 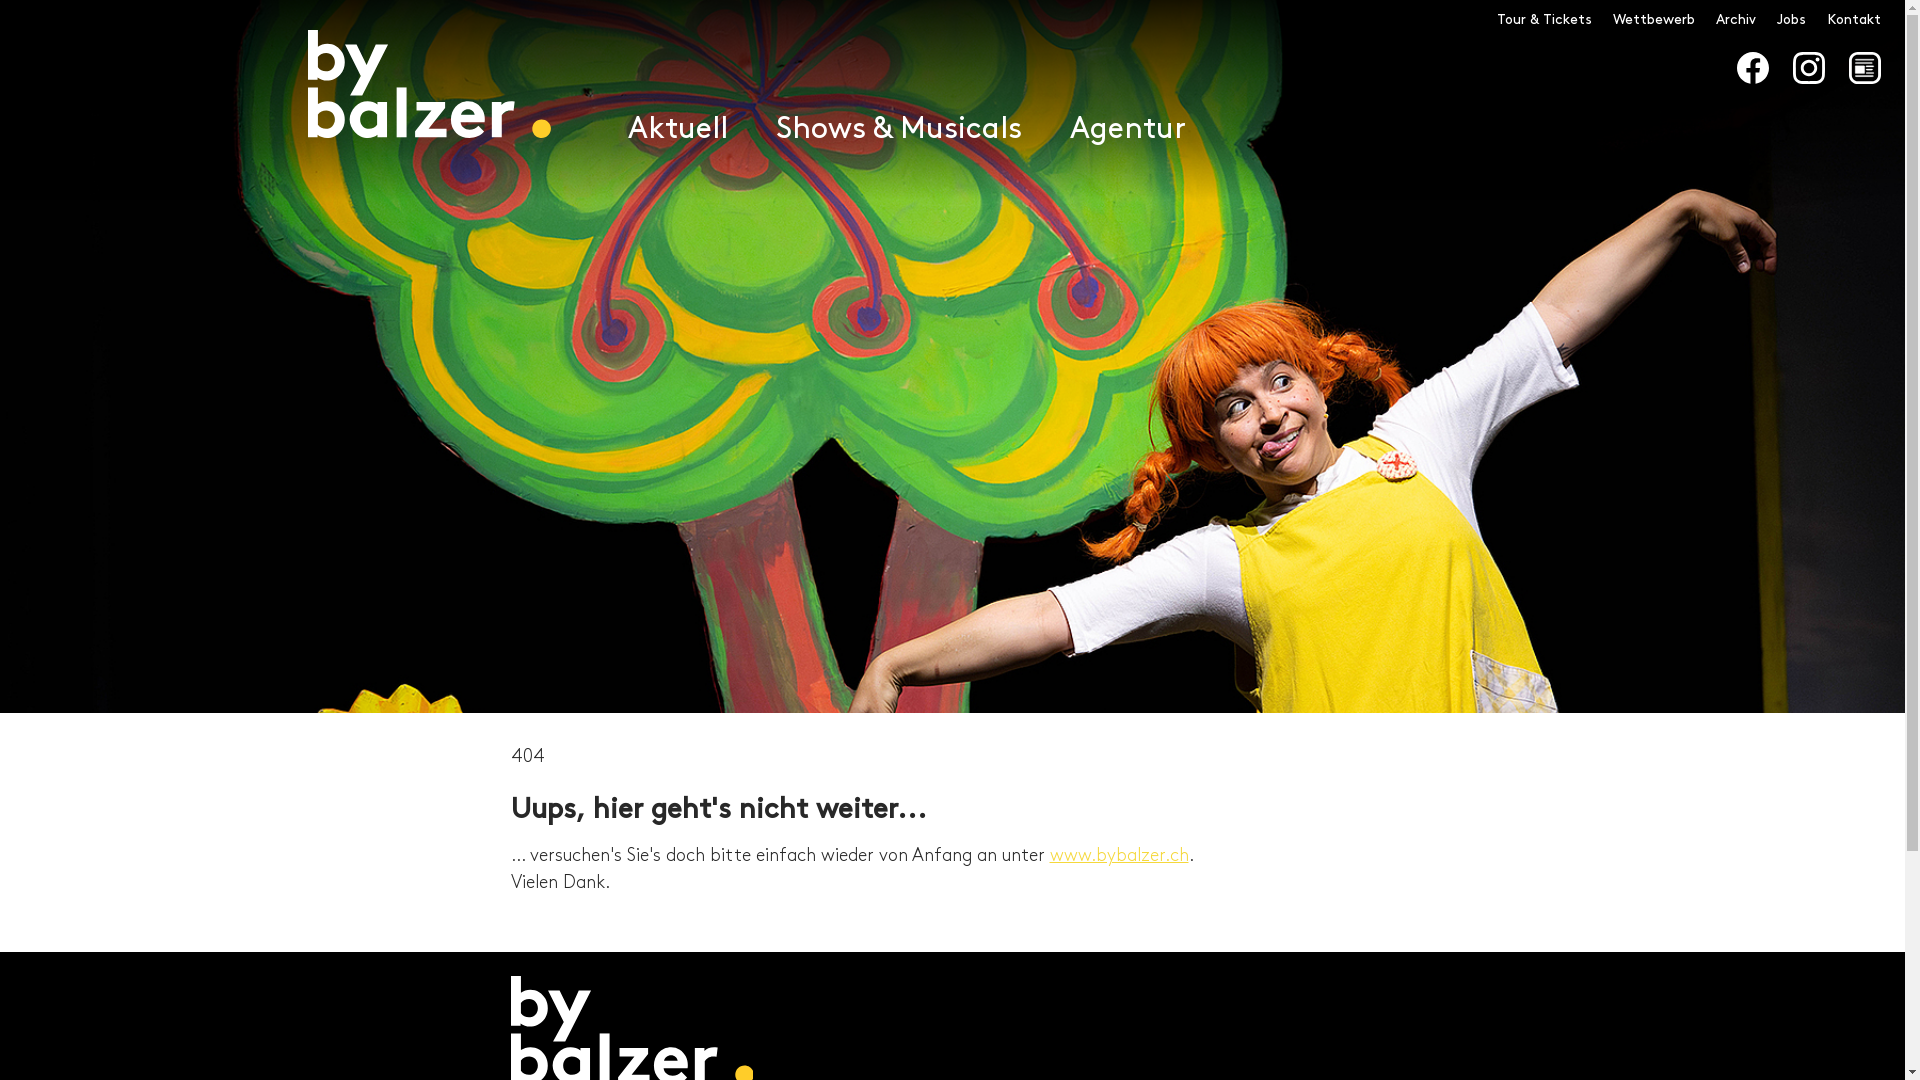 I want to click on Tour & Tickets, so click(x=1544, y=20).